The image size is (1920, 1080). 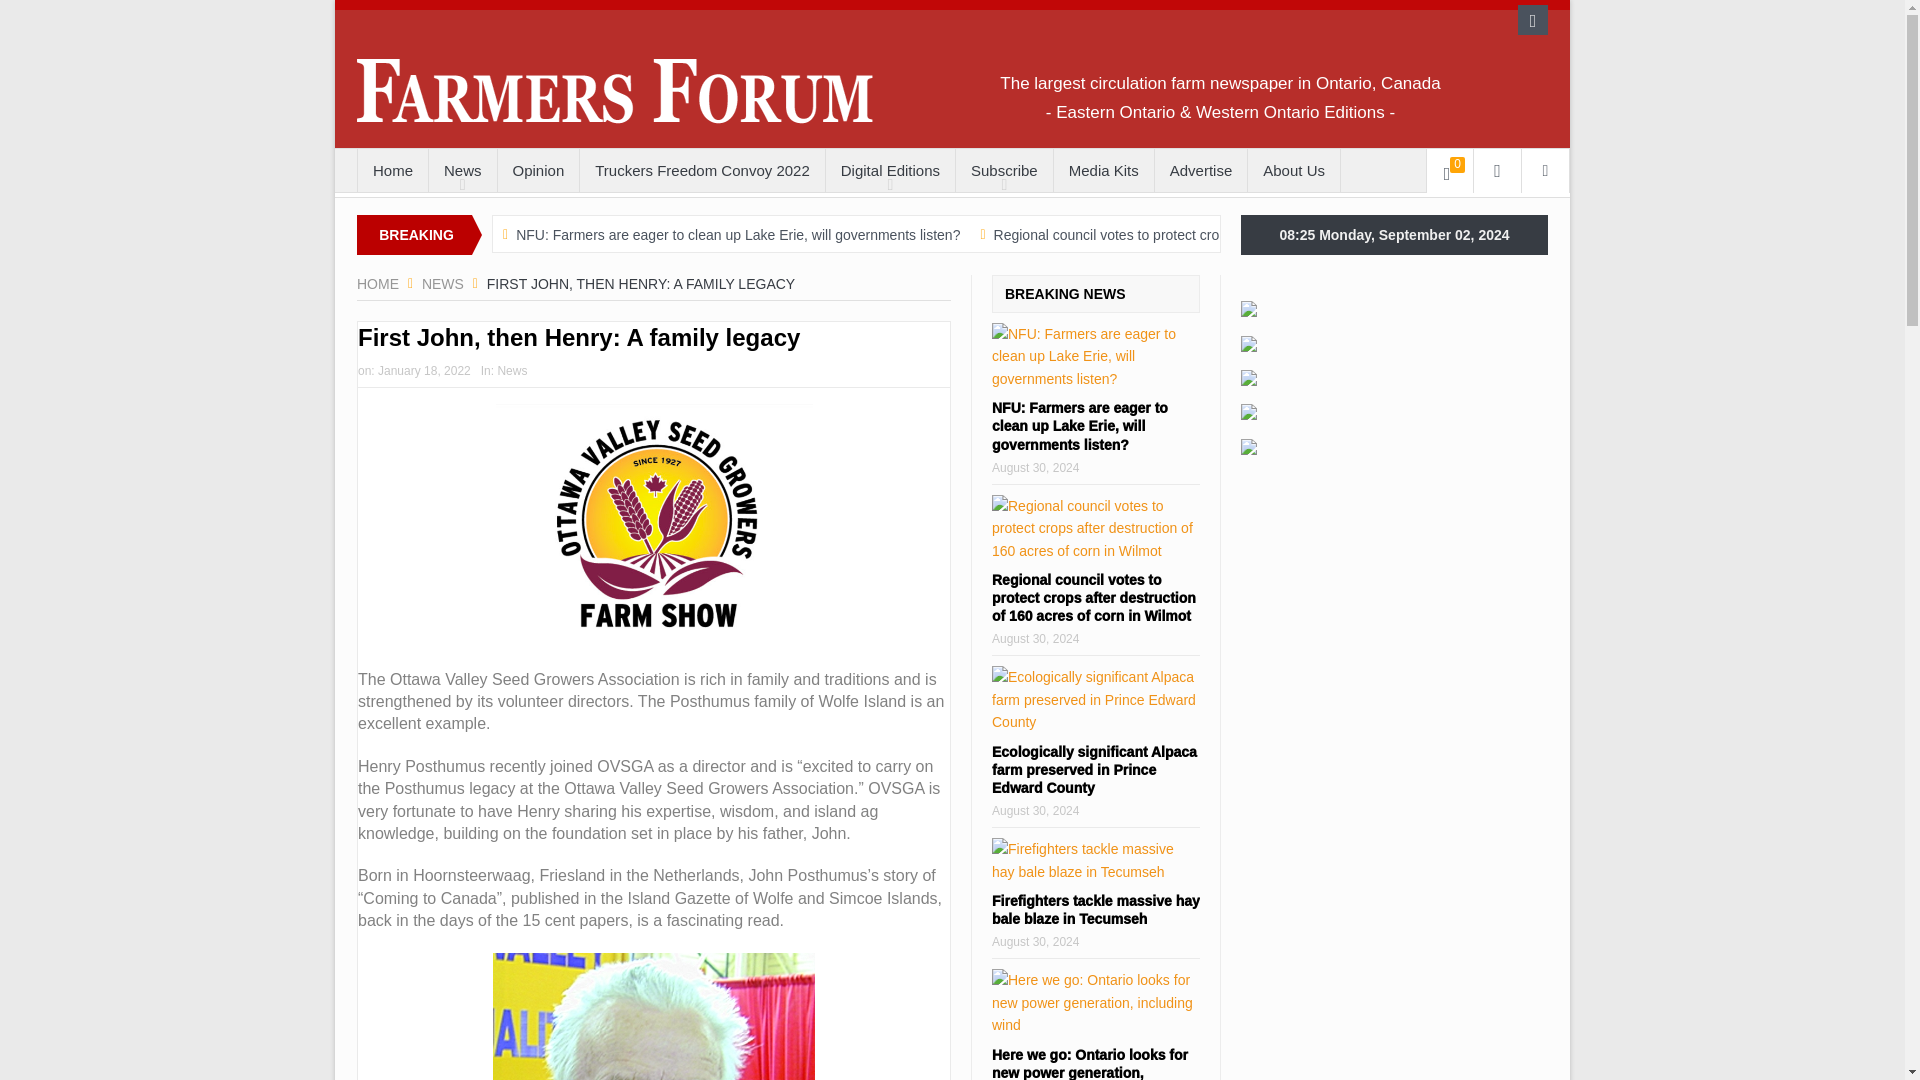 What do you see at coordinates (1450, 171) in the screenshot?
I see `0` at bounding box center [1450, 171].